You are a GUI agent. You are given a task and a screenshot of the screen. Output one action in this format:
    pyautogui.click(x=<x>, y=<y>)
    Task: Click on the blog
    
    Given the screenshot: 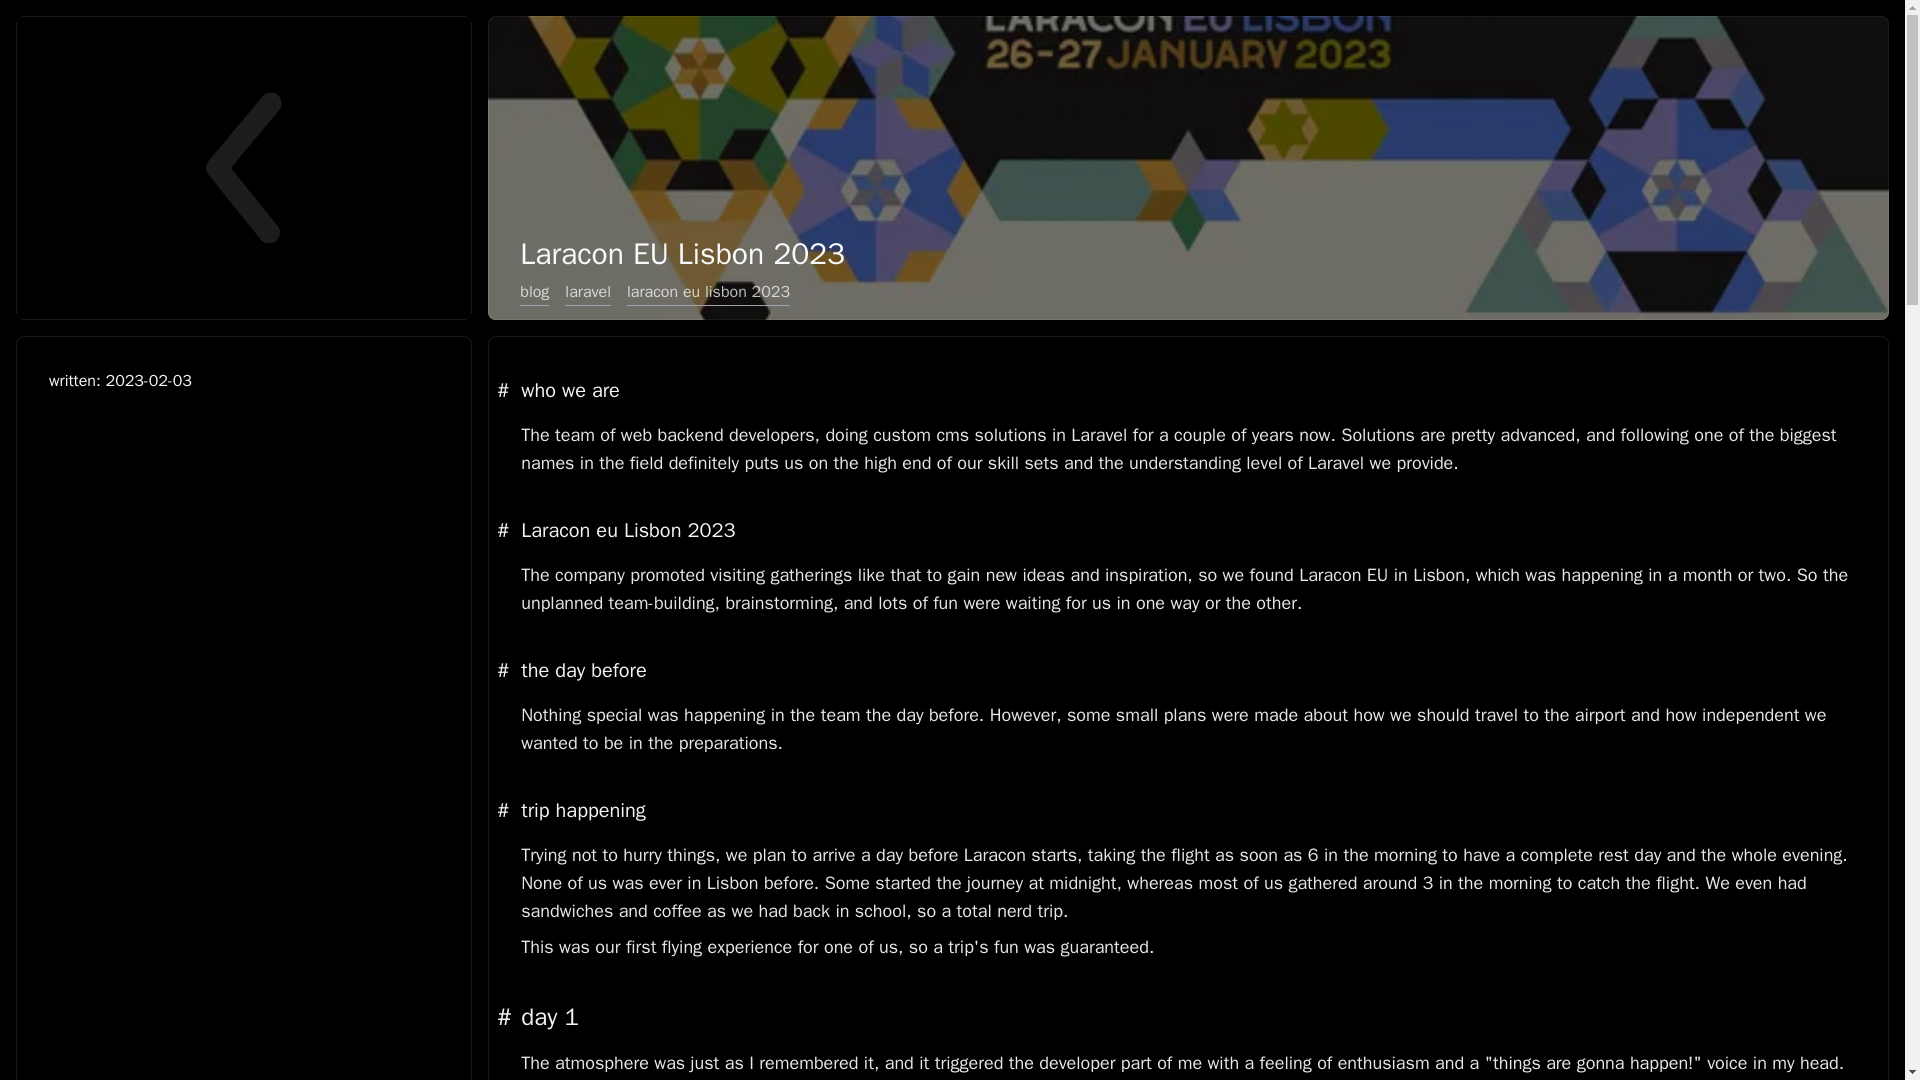 What is the action you would take?
    pyautogui.click(x=534, y=292)
    